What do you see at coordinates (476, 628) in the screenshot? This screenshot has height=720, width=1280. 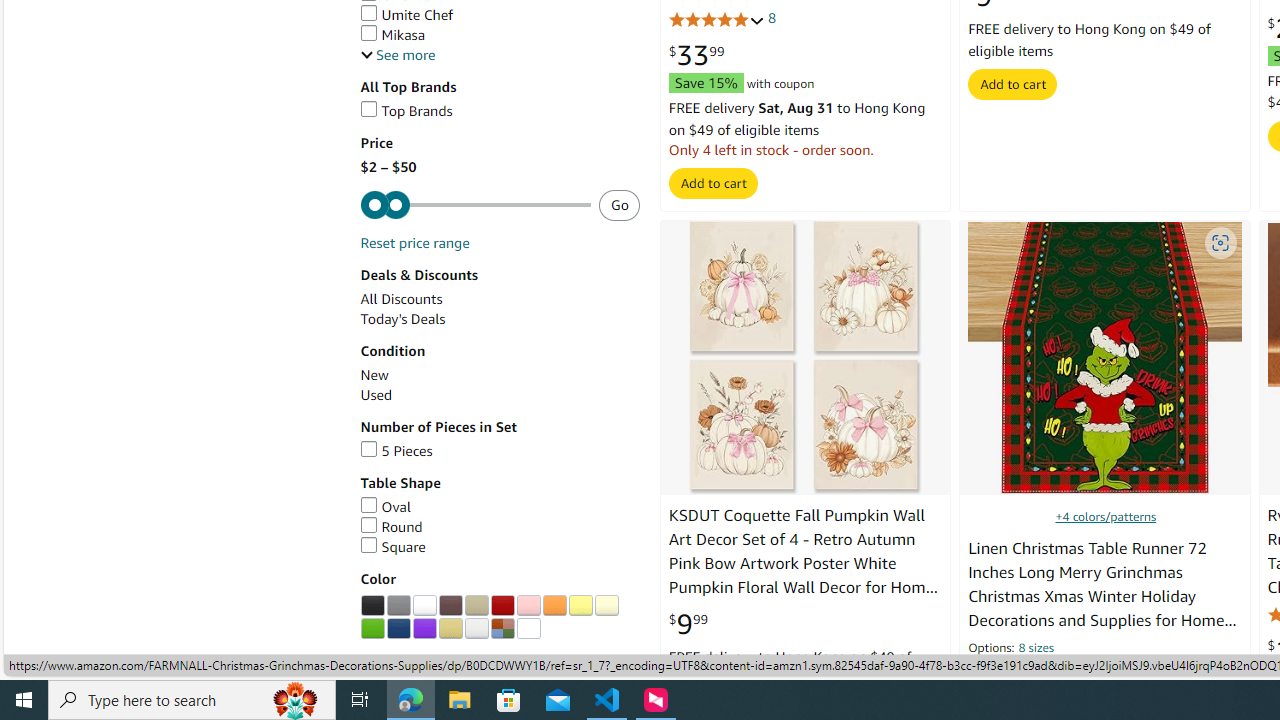 I see `Silver` at bounding box center [476, 628].